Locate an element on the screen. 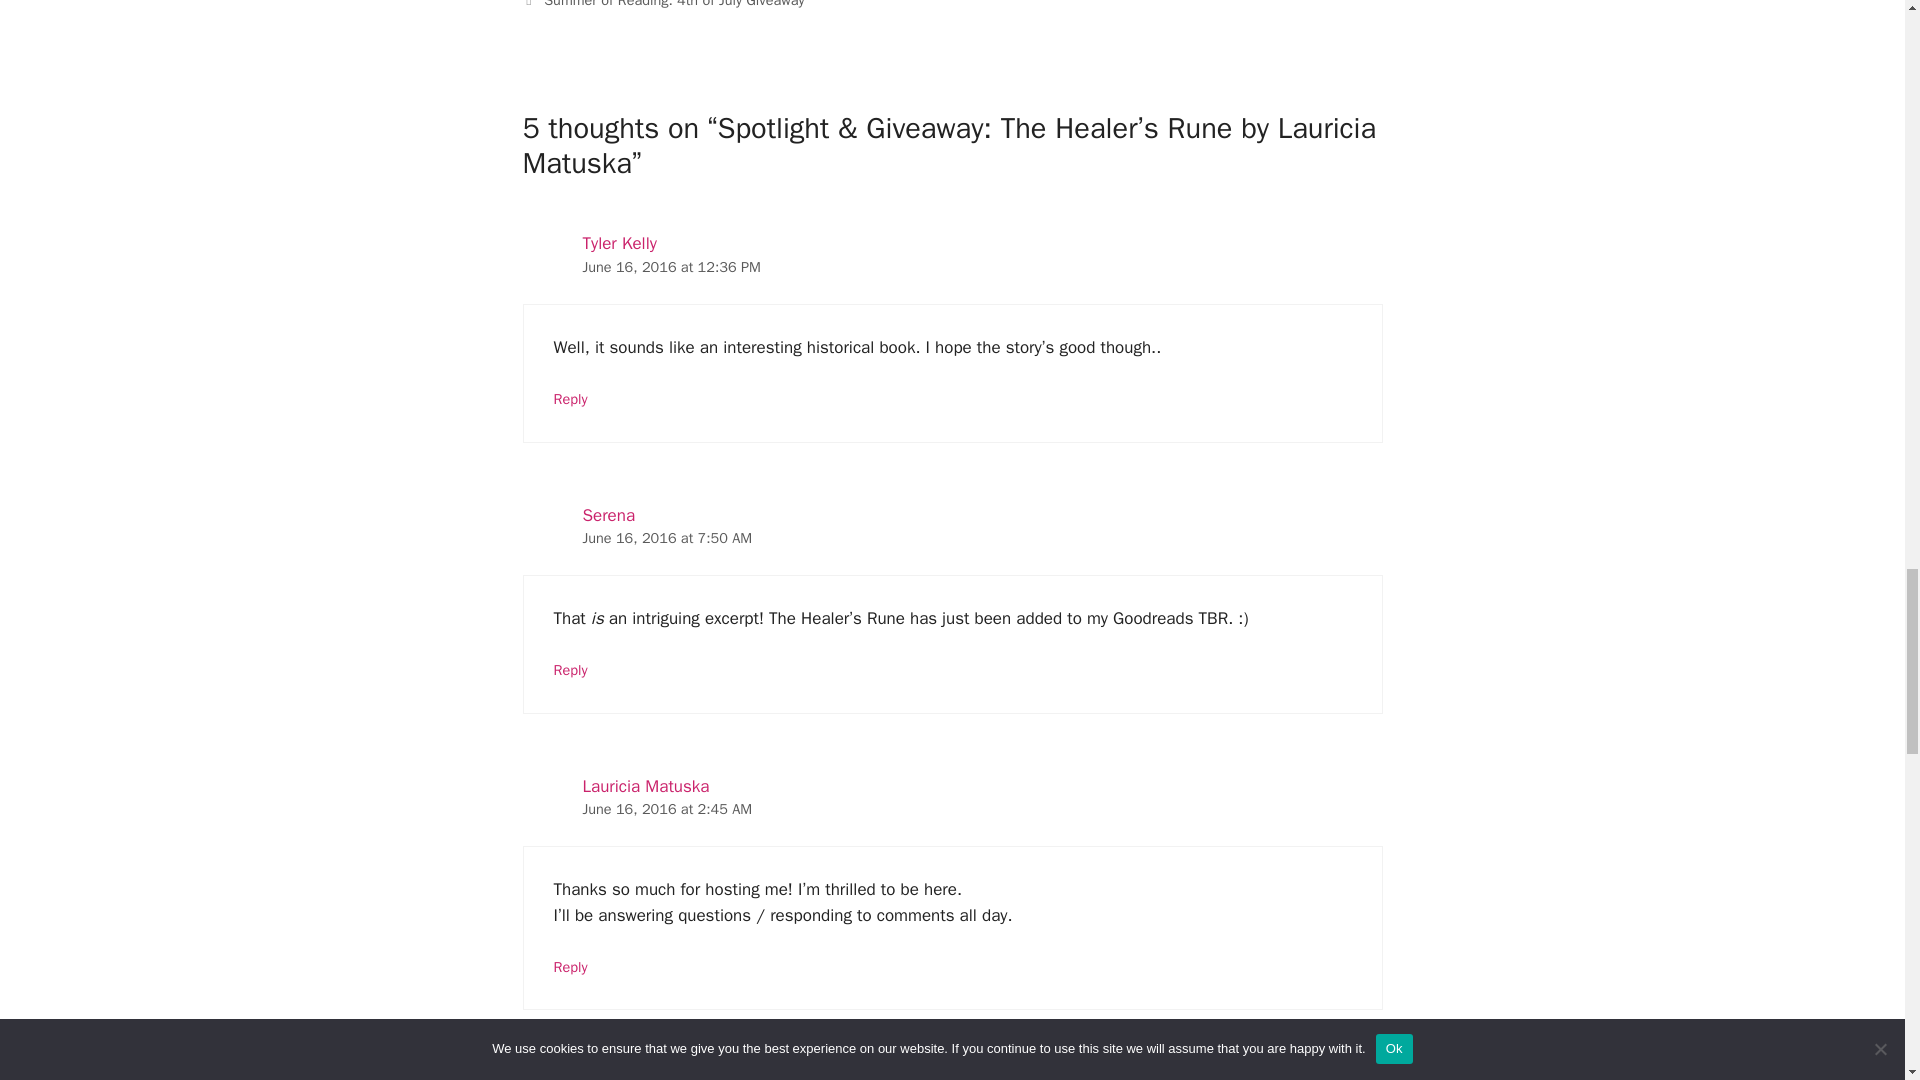  Summer of Reading: 4th of July Giveaway is located at coordinates (674, 4).